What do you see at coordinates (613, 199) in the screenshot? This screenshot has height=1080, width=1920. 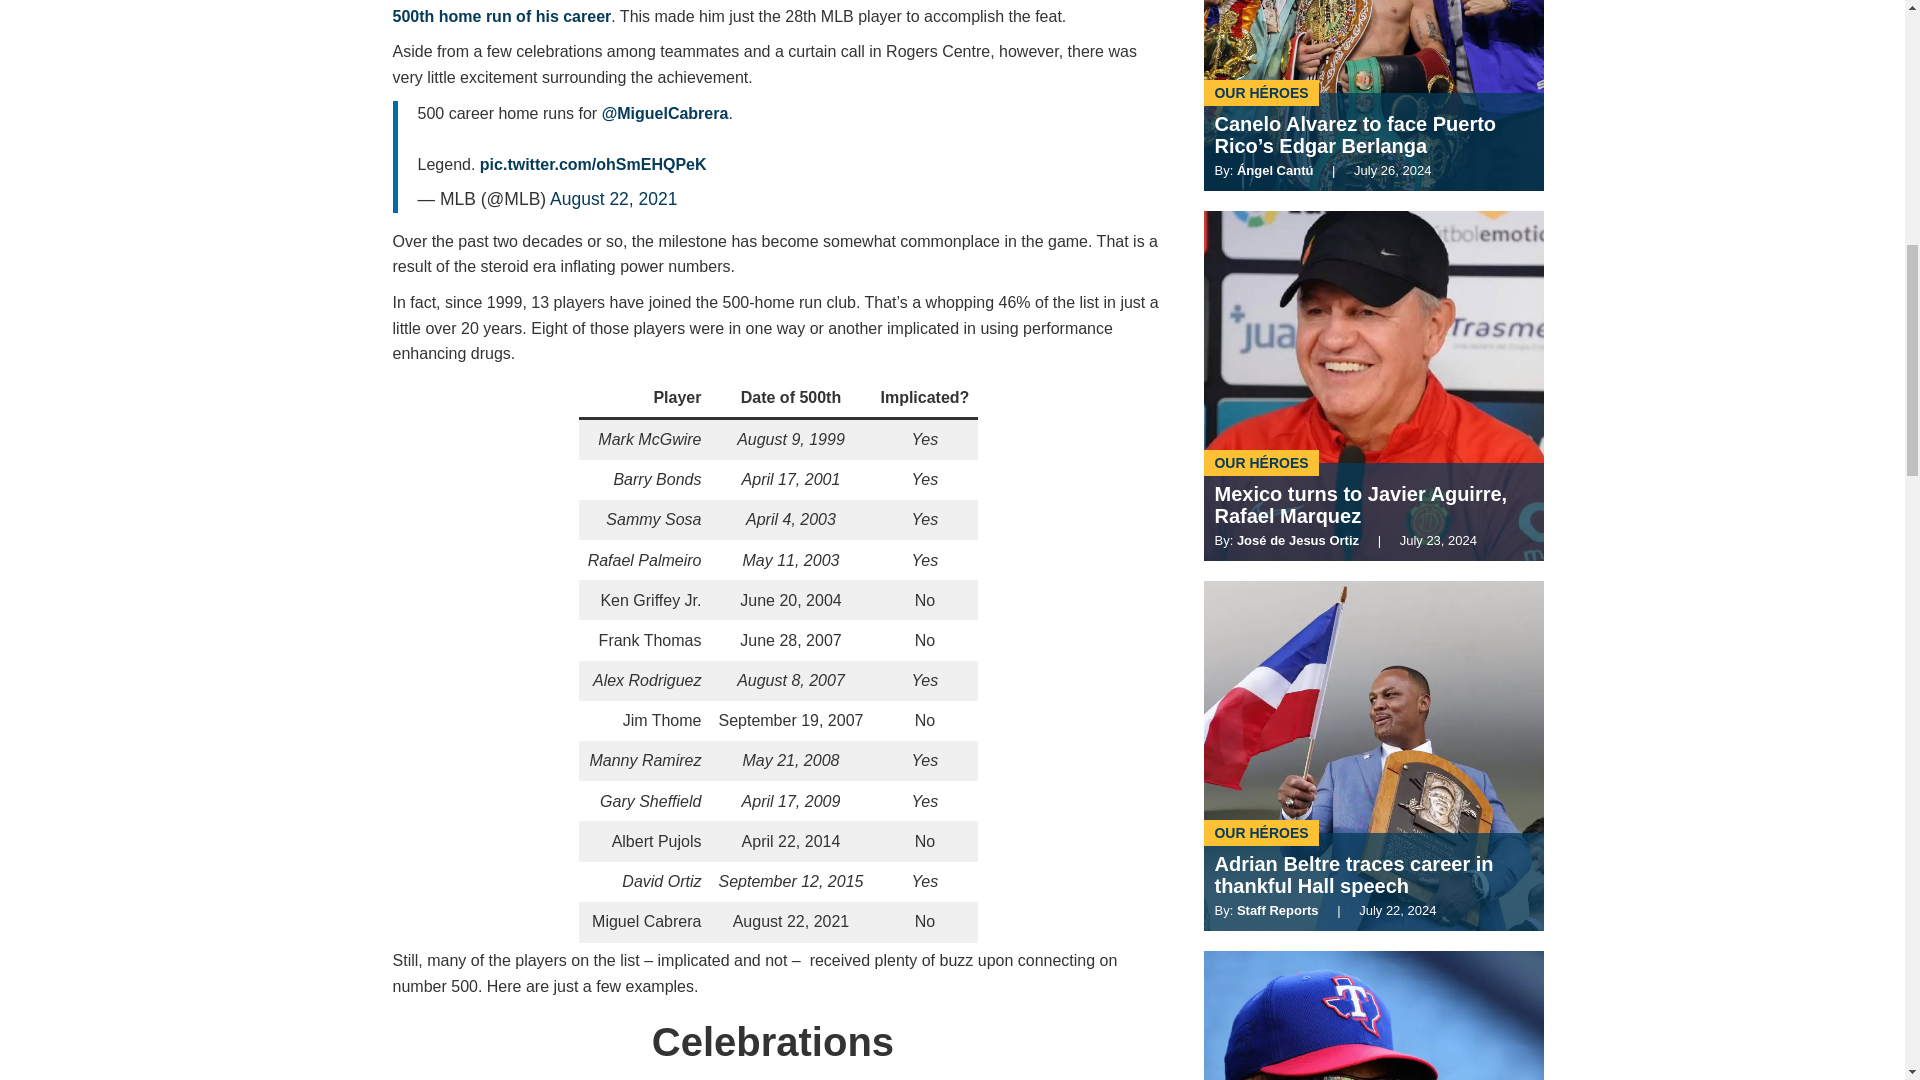 I see `August 22, 2021` at bounding box center [613, 199].